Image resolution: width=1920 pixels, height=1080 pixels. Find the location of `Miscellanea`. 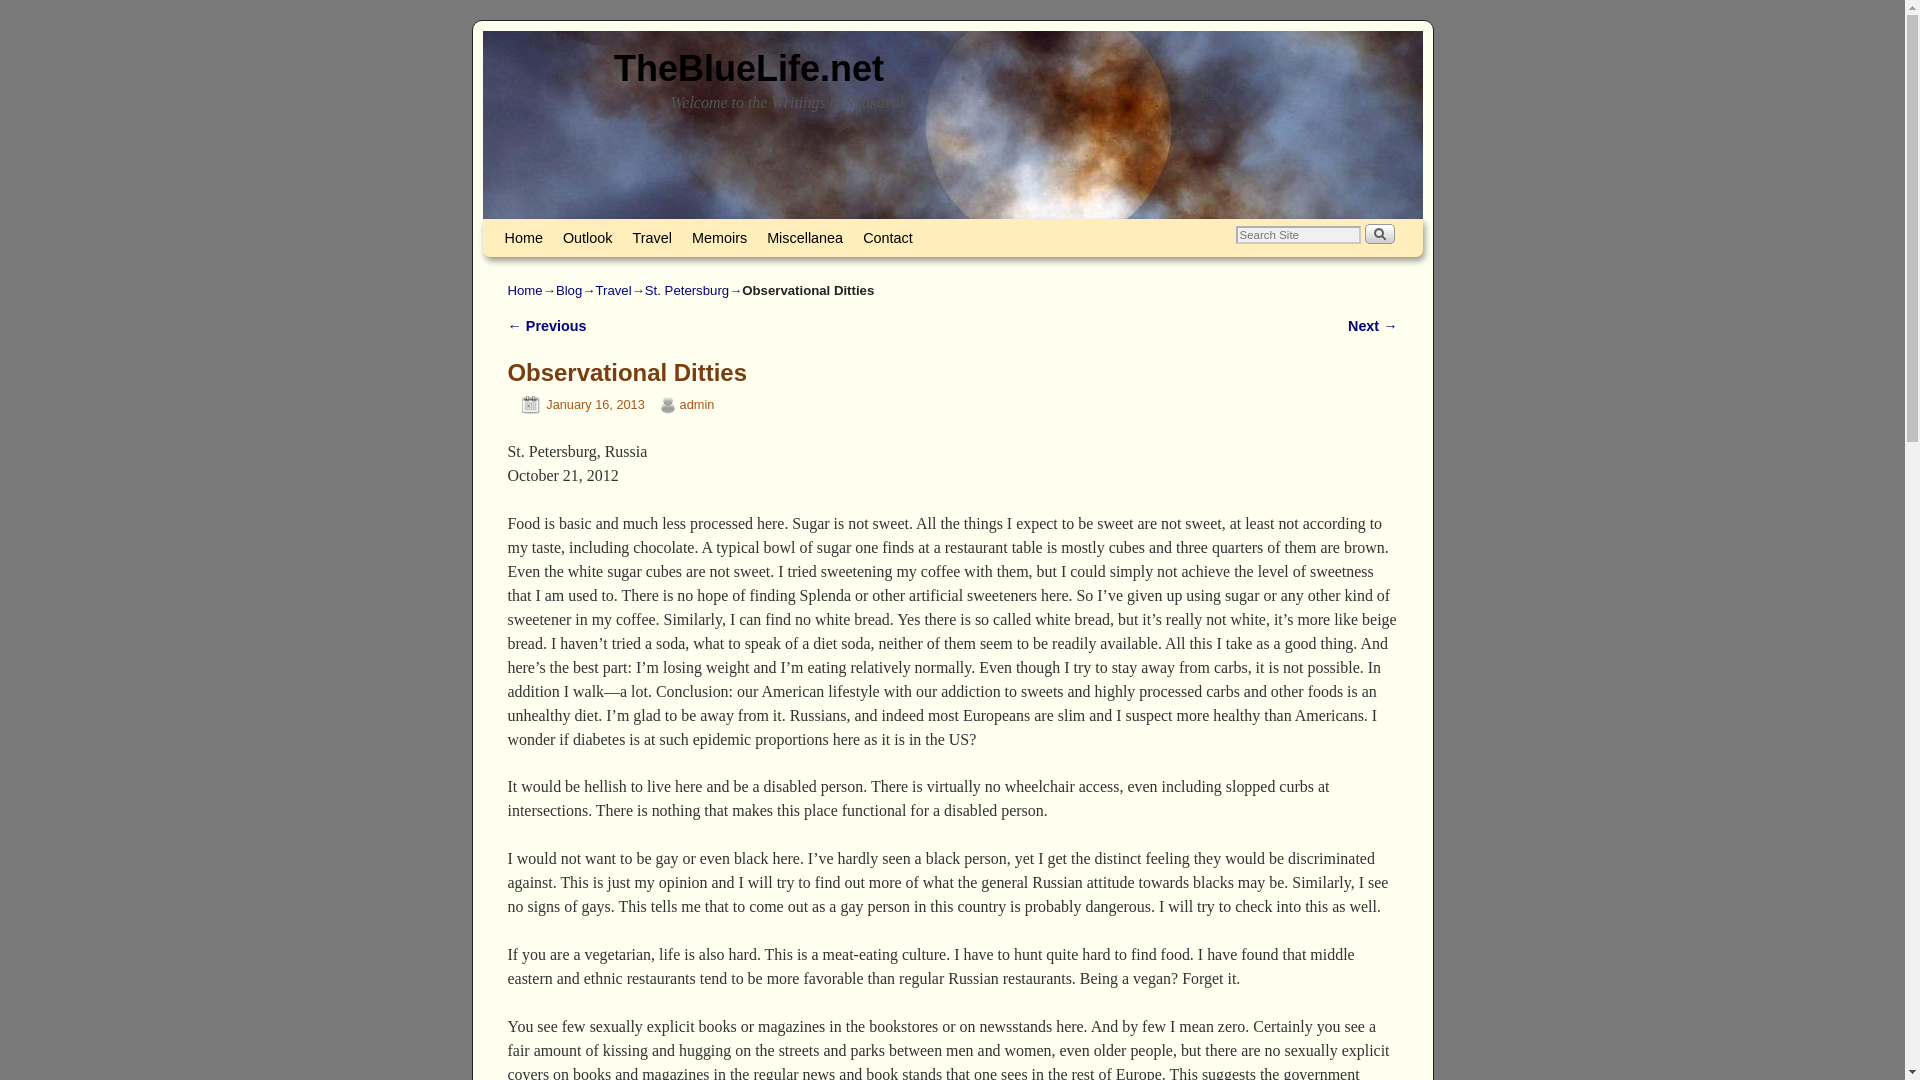

Miscellanea is located at coordinates (804, 238).